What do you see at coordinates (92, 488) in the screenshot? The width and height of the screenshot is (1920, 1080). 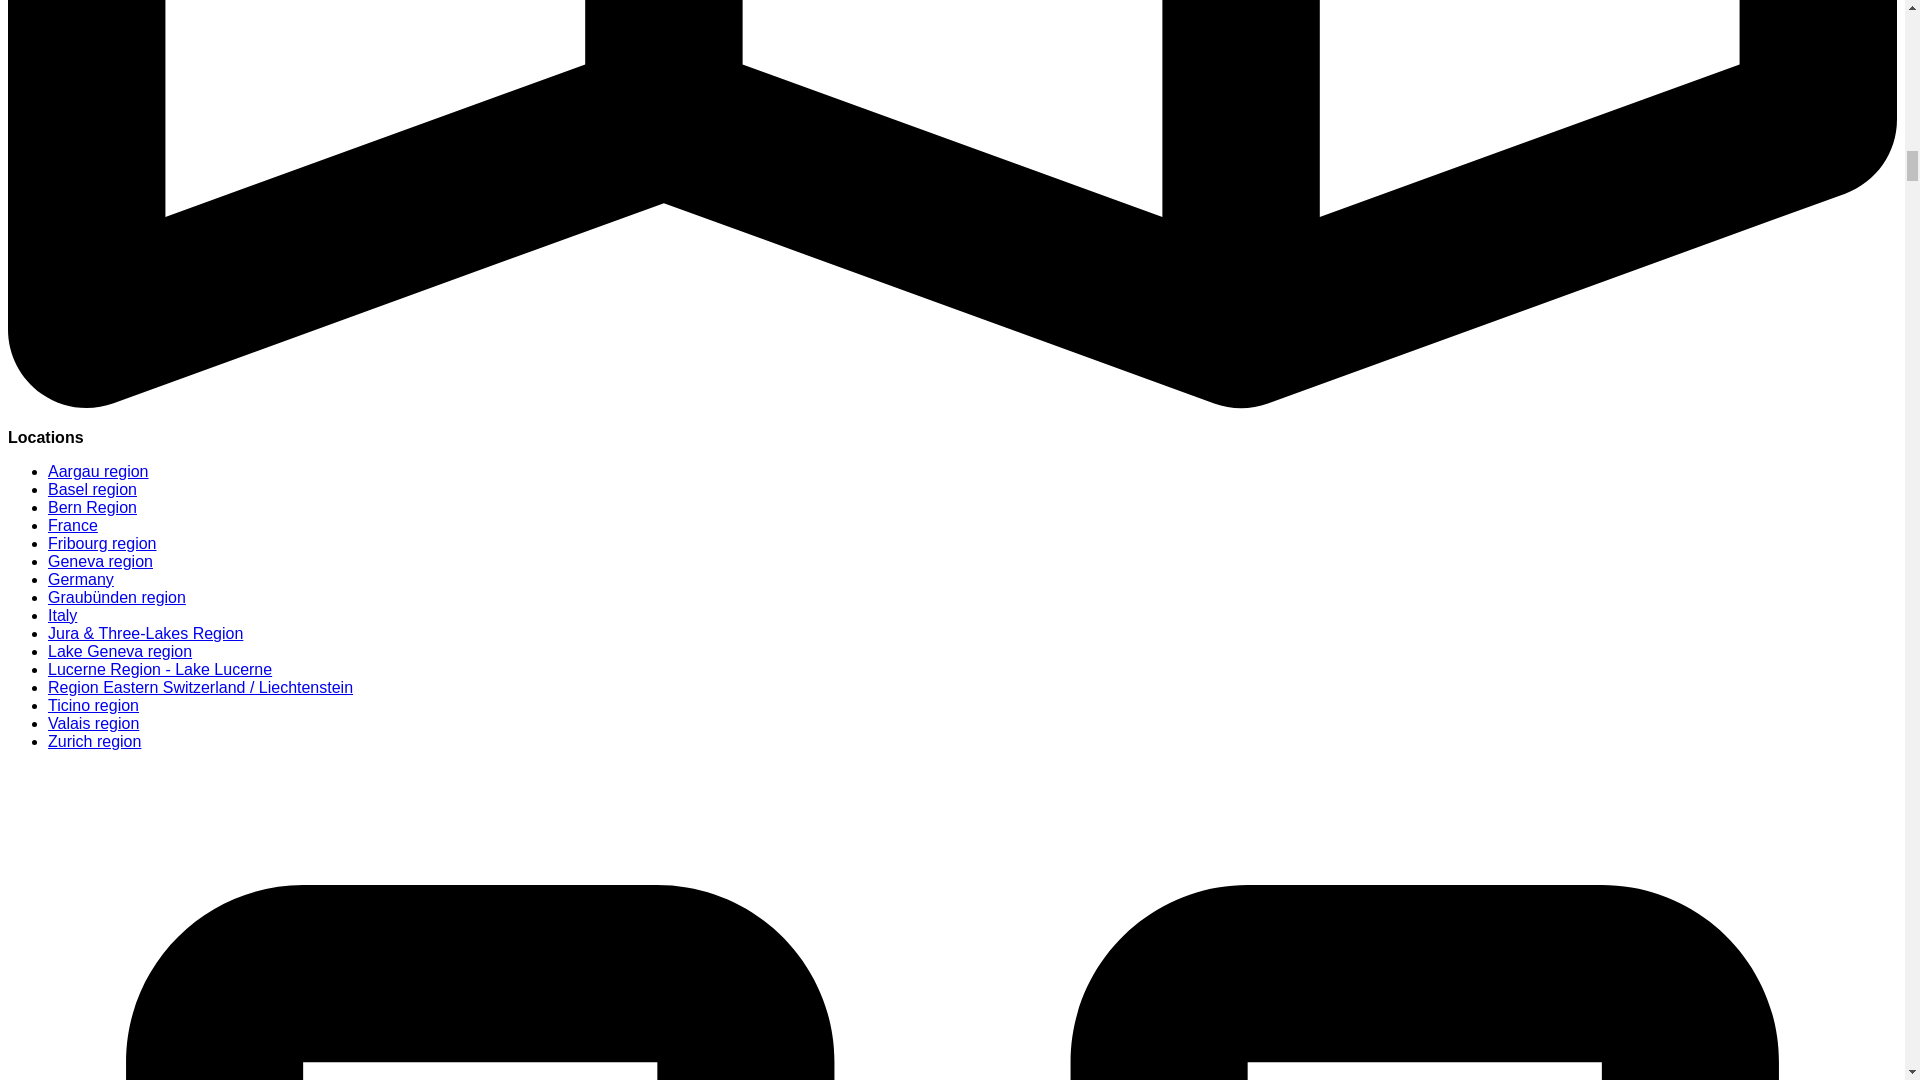 I see `Basel region` at bounding box center [92, 488].